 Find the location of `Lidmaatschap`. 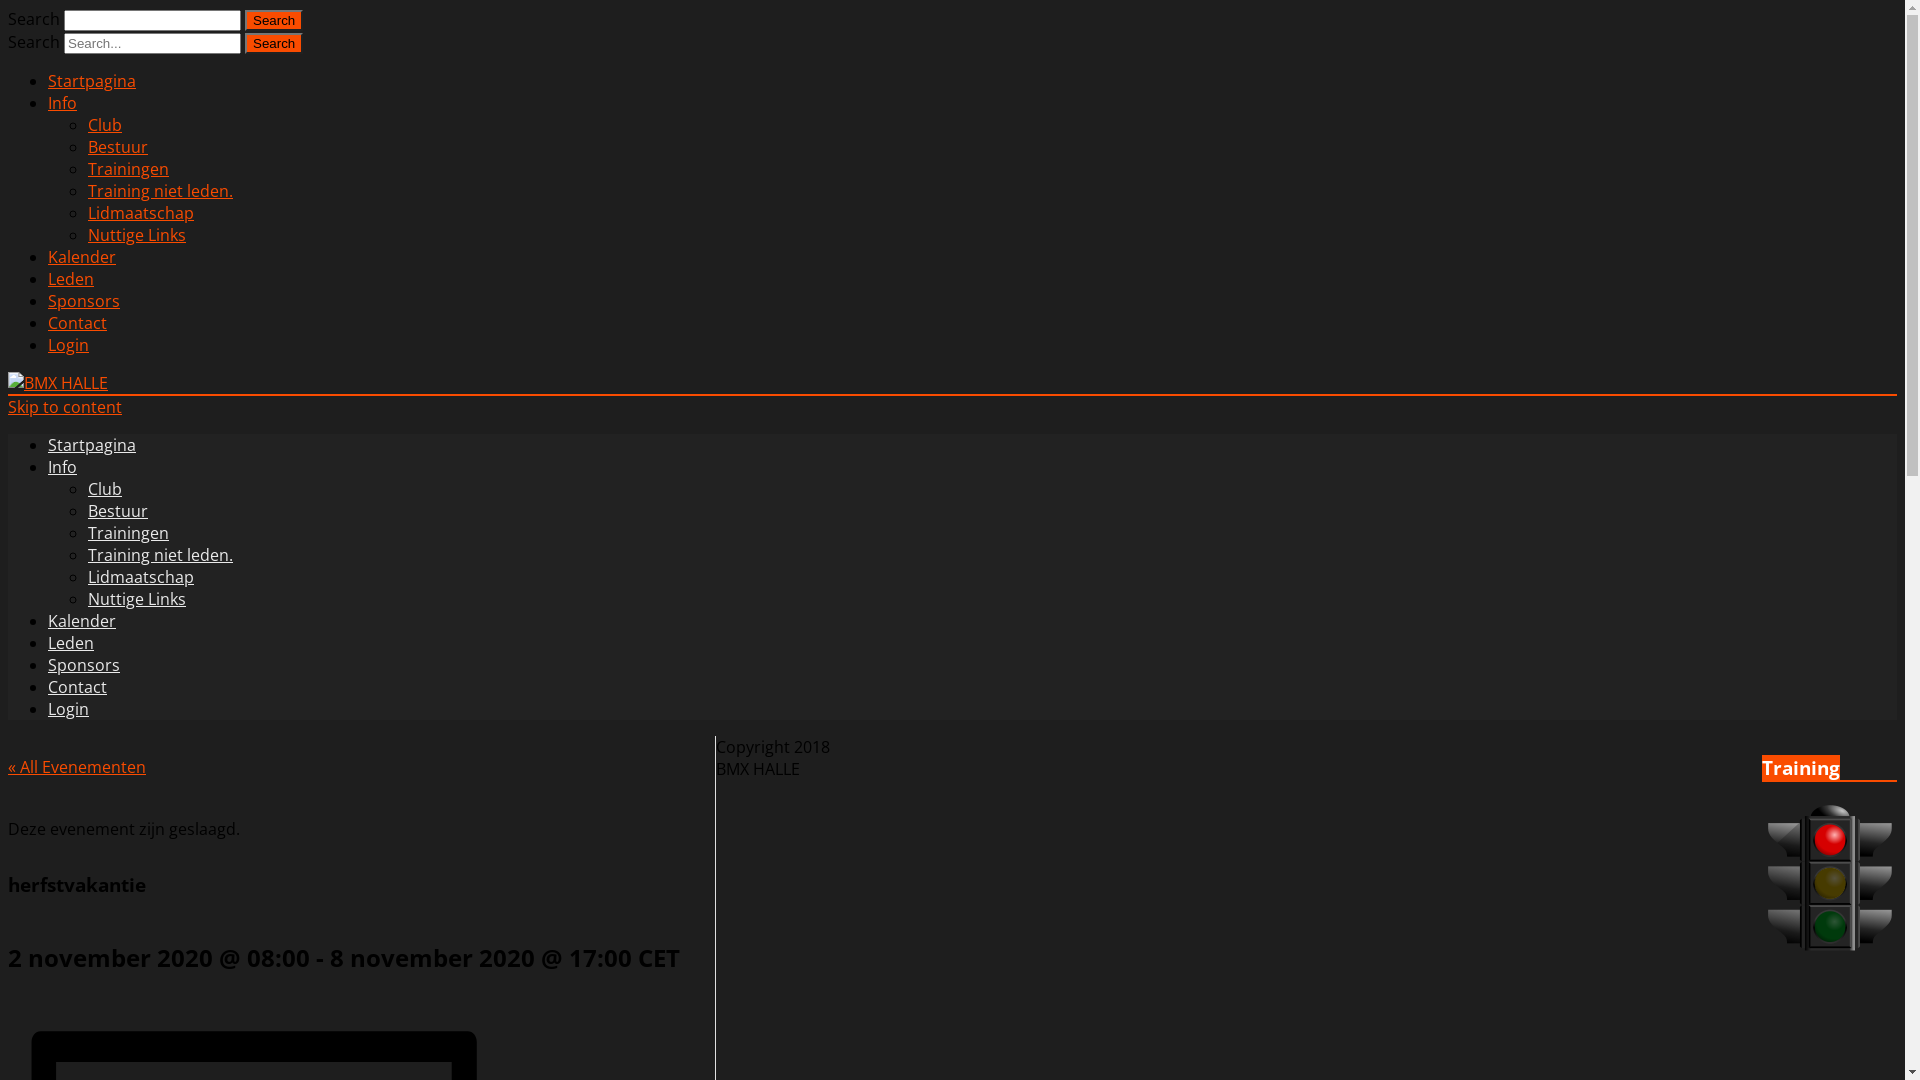

Lidmaatschap is located at coordinates (141, 577).